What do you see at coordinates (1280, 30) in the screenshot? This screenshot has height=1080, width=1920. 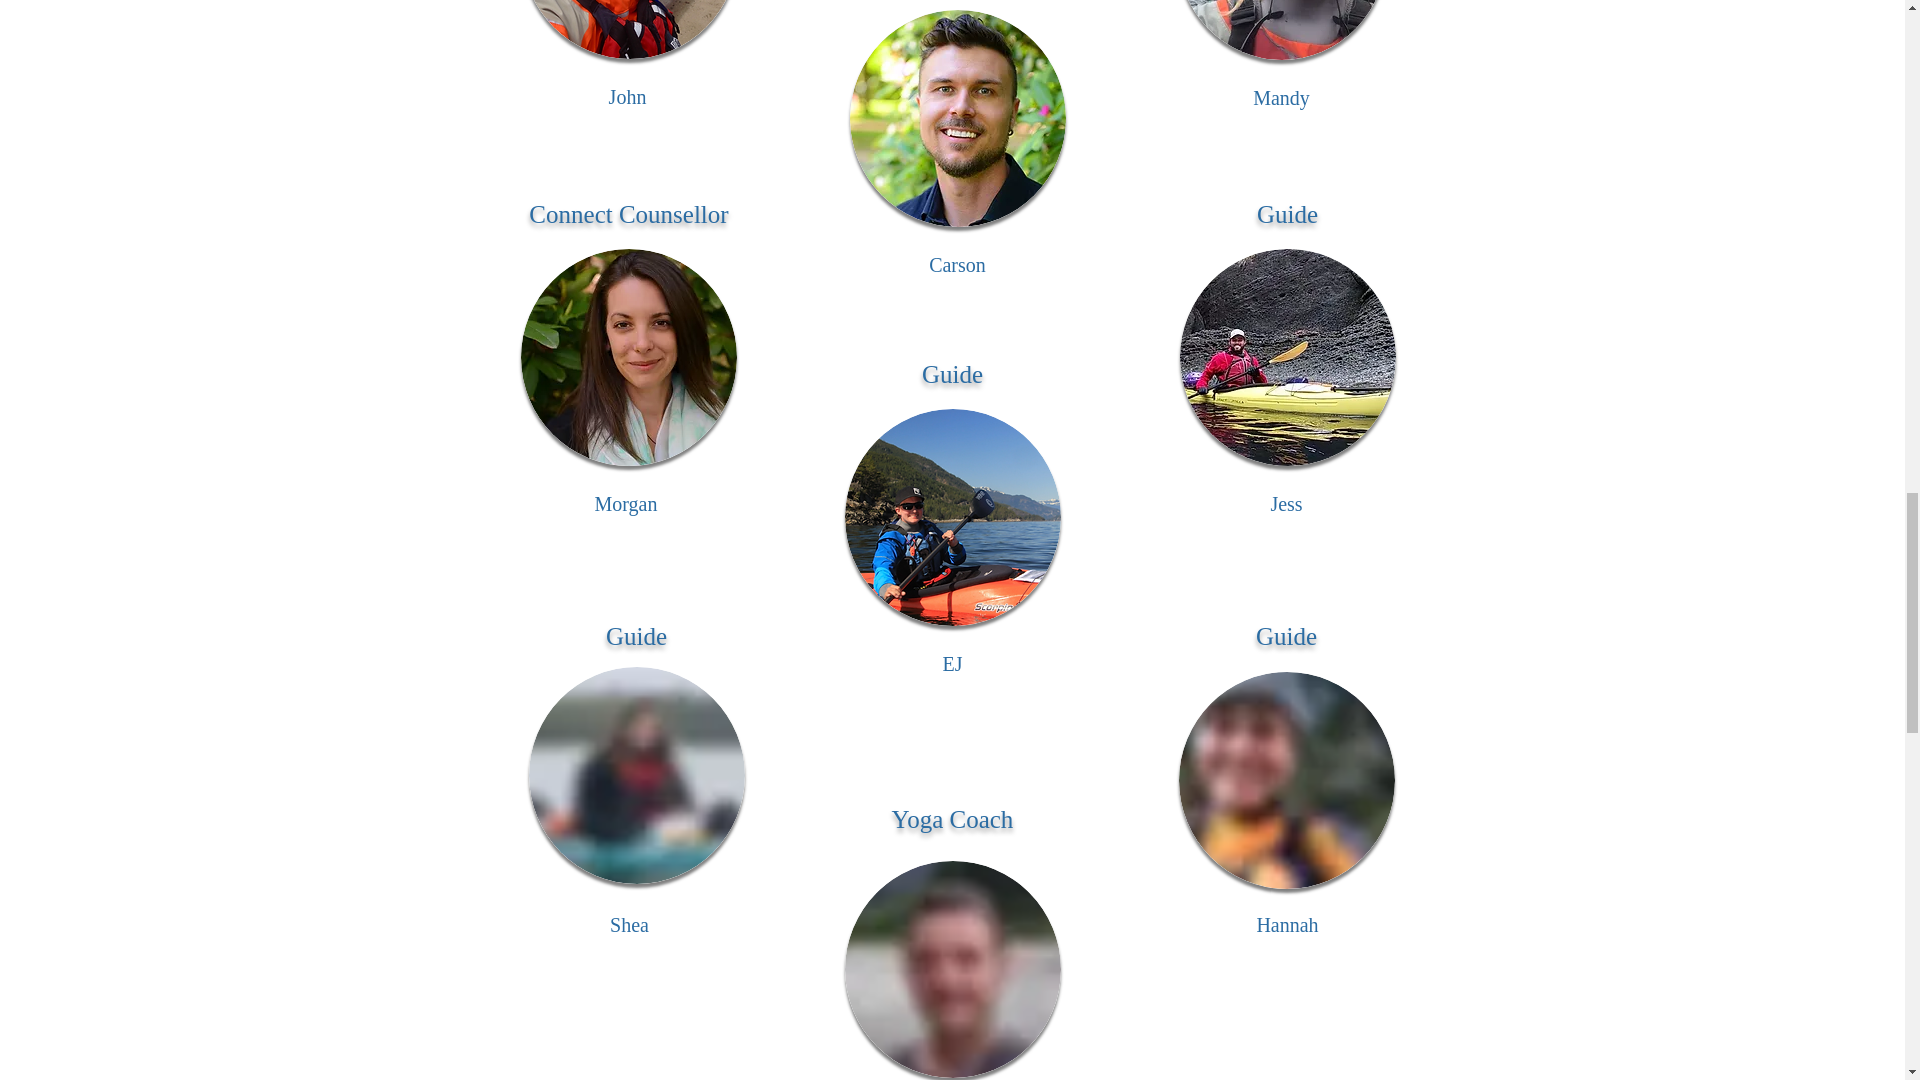 I see `guy3.jpg` at bounding box center [1280, 30].